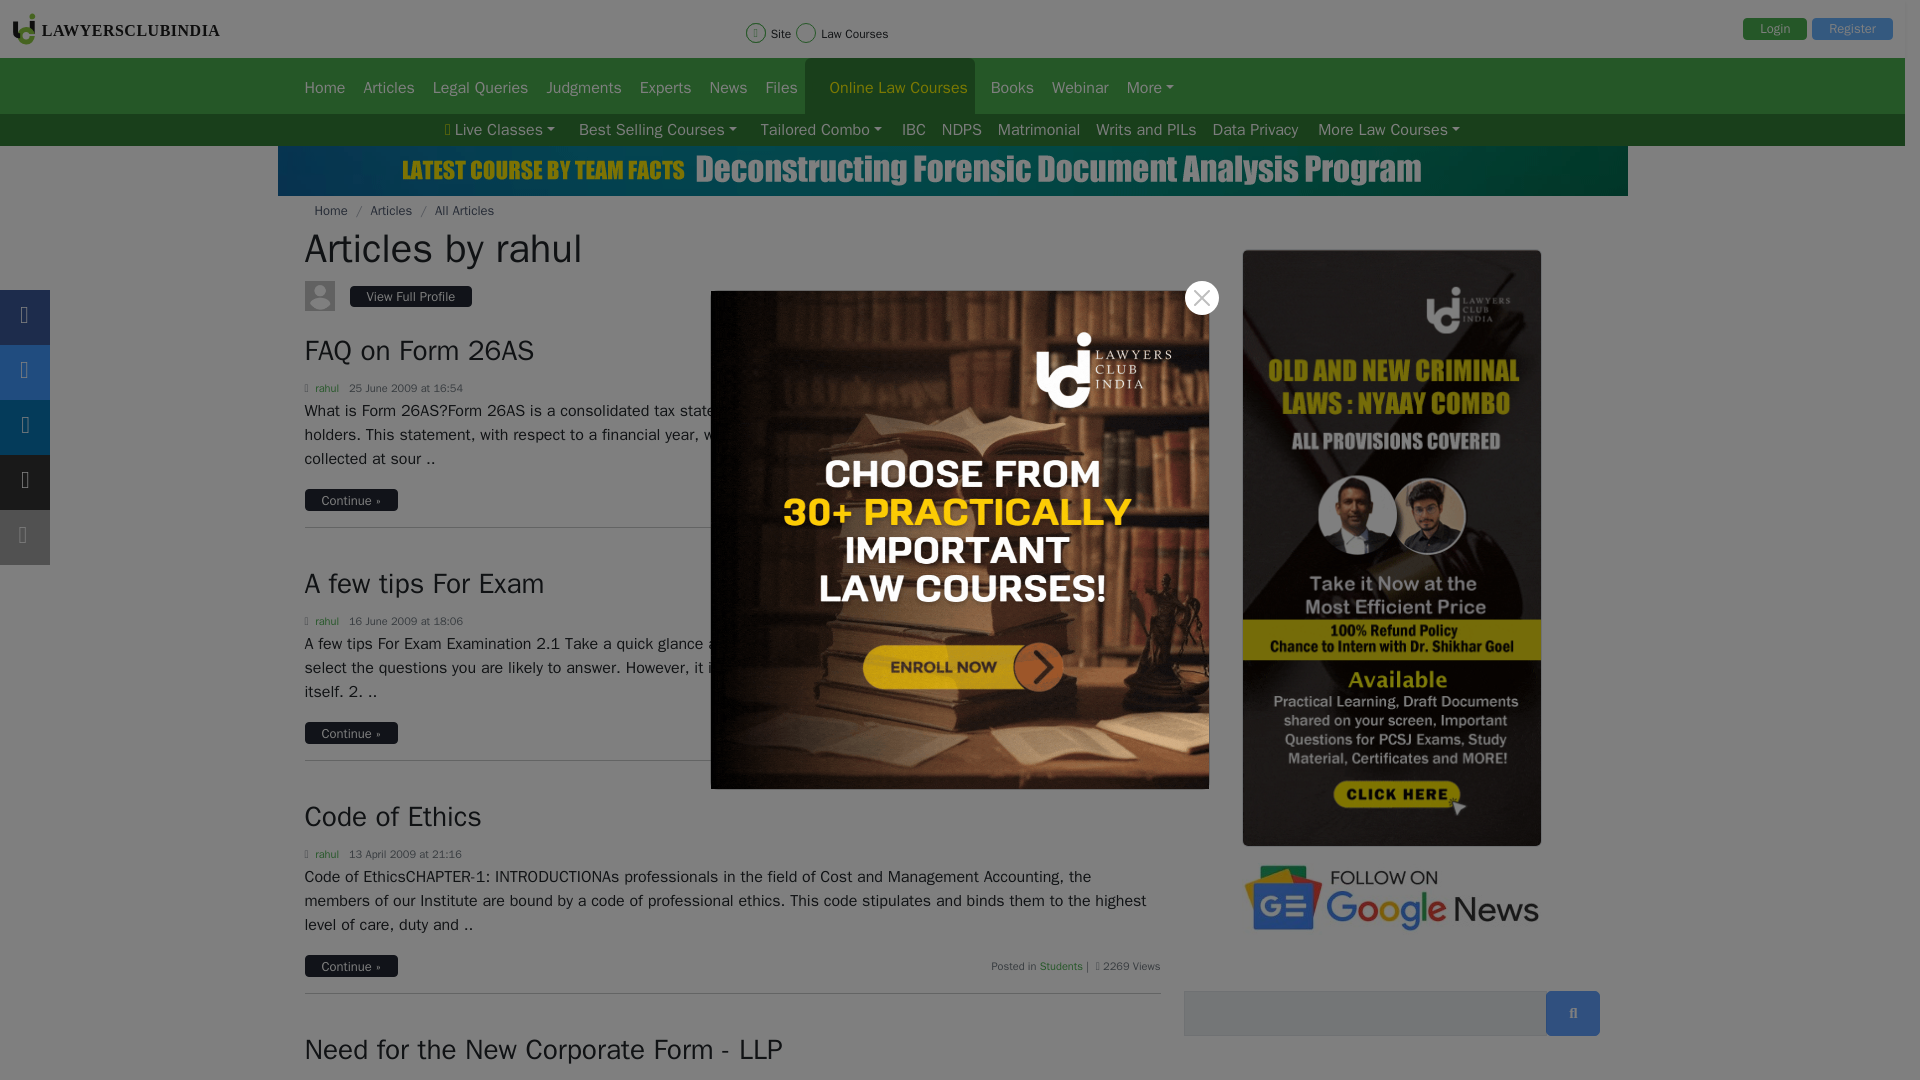  I want to click on Legal Queries, so click(474, 86).